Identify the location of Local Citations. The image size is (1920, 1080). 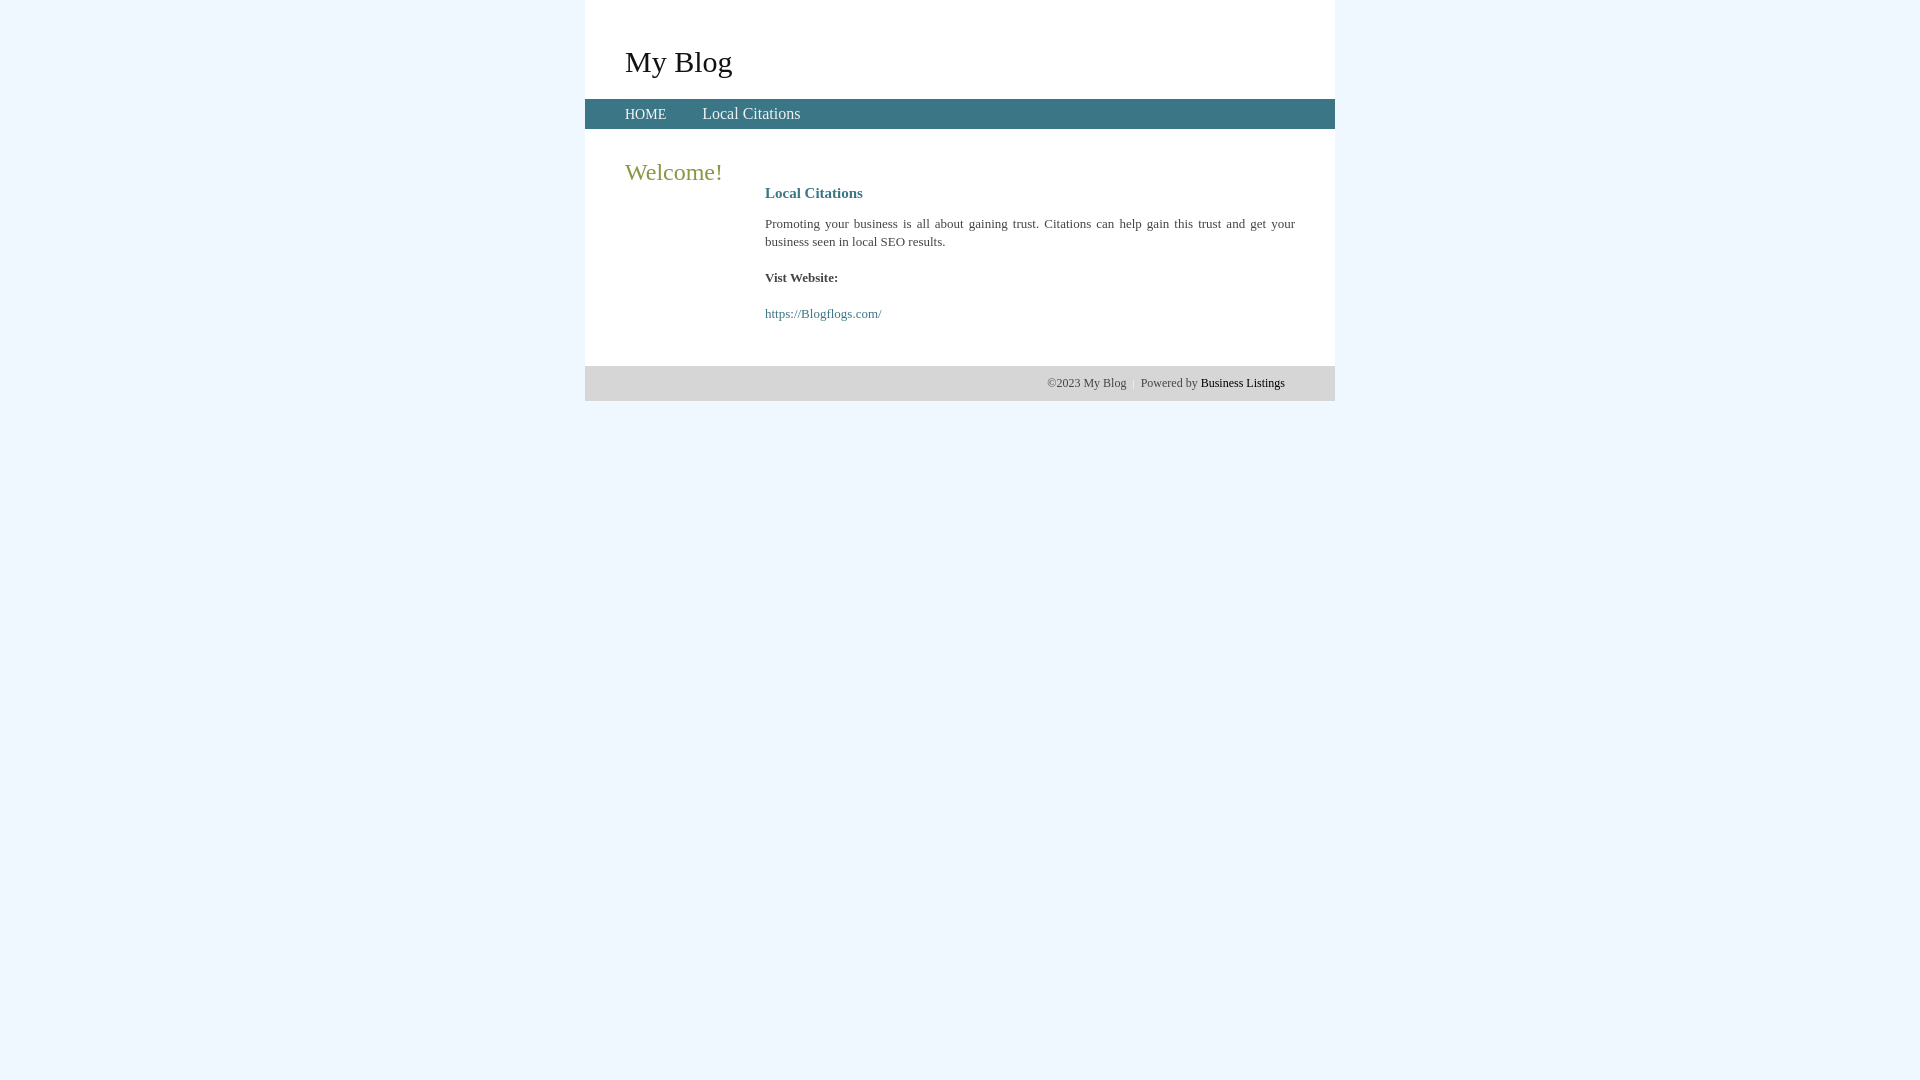
(751, 114).